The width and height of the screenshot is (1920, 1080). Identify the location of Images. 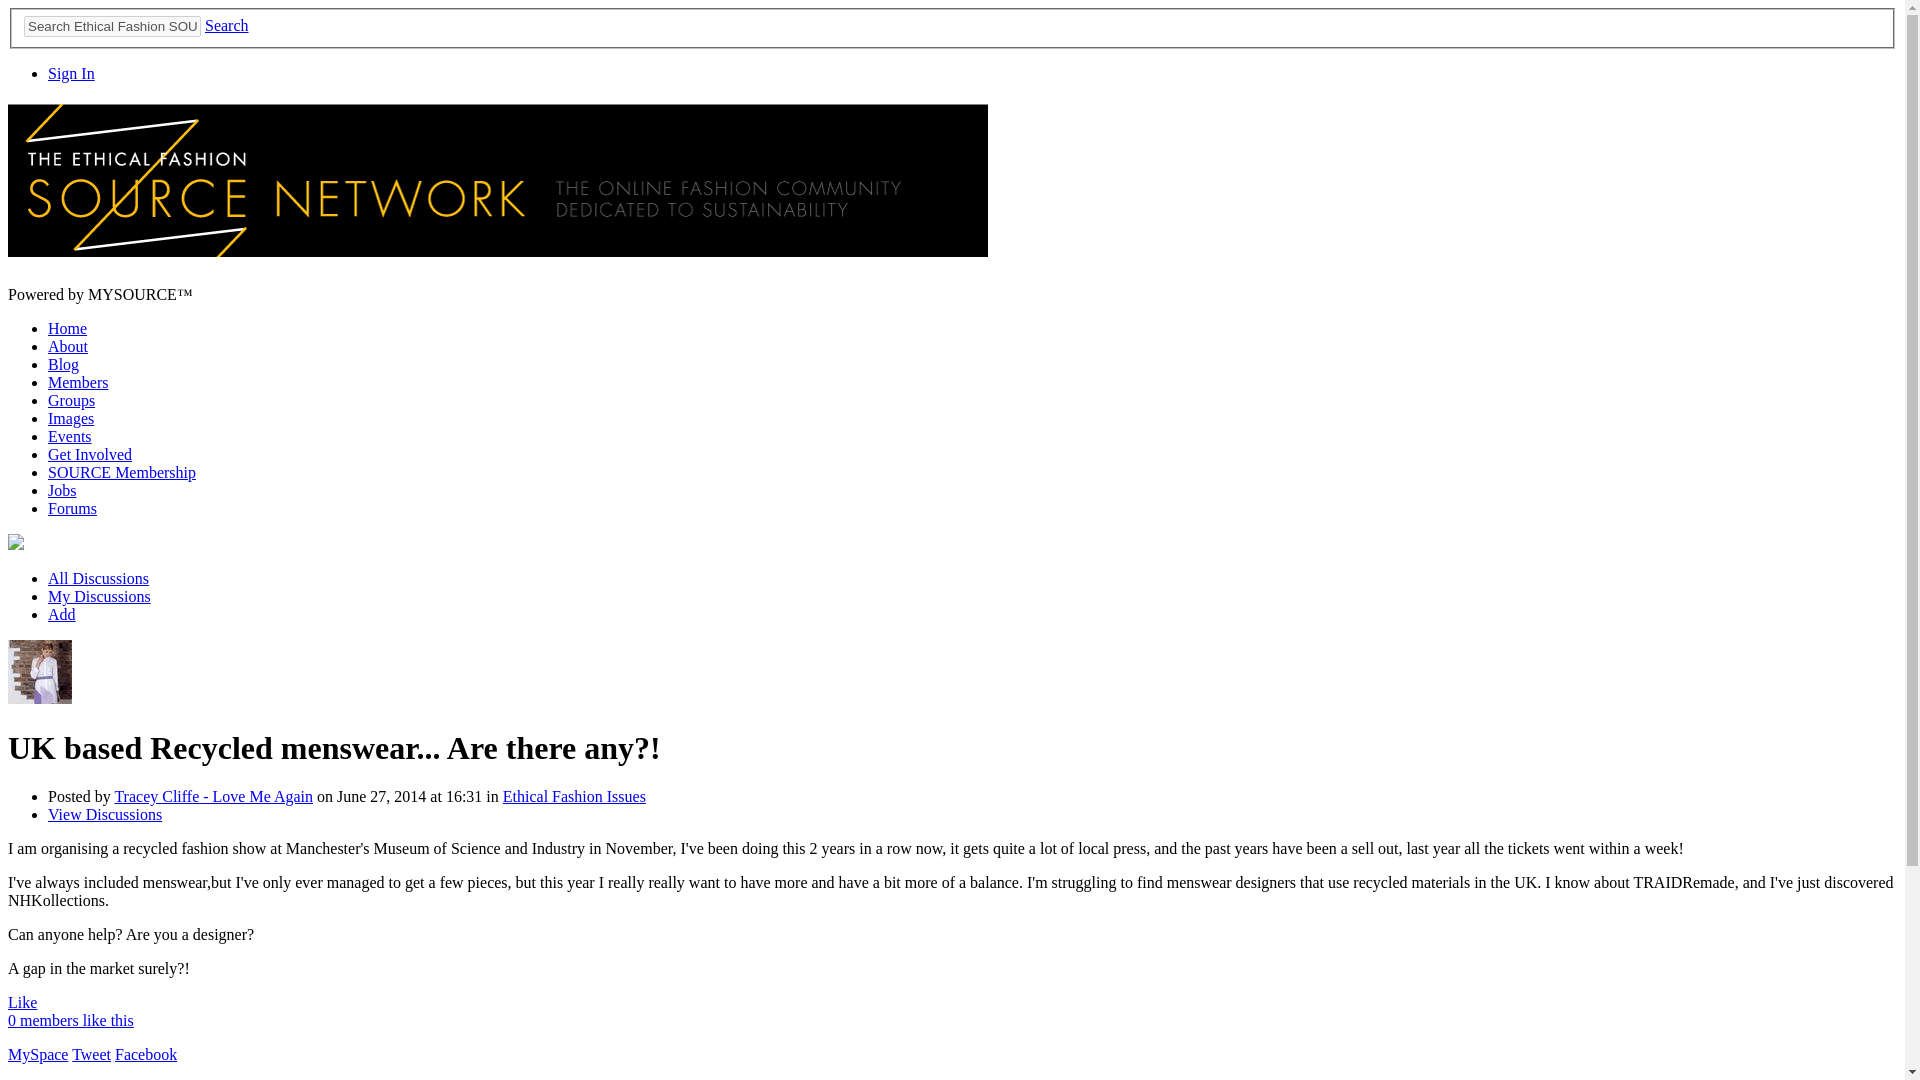
(71, 418).